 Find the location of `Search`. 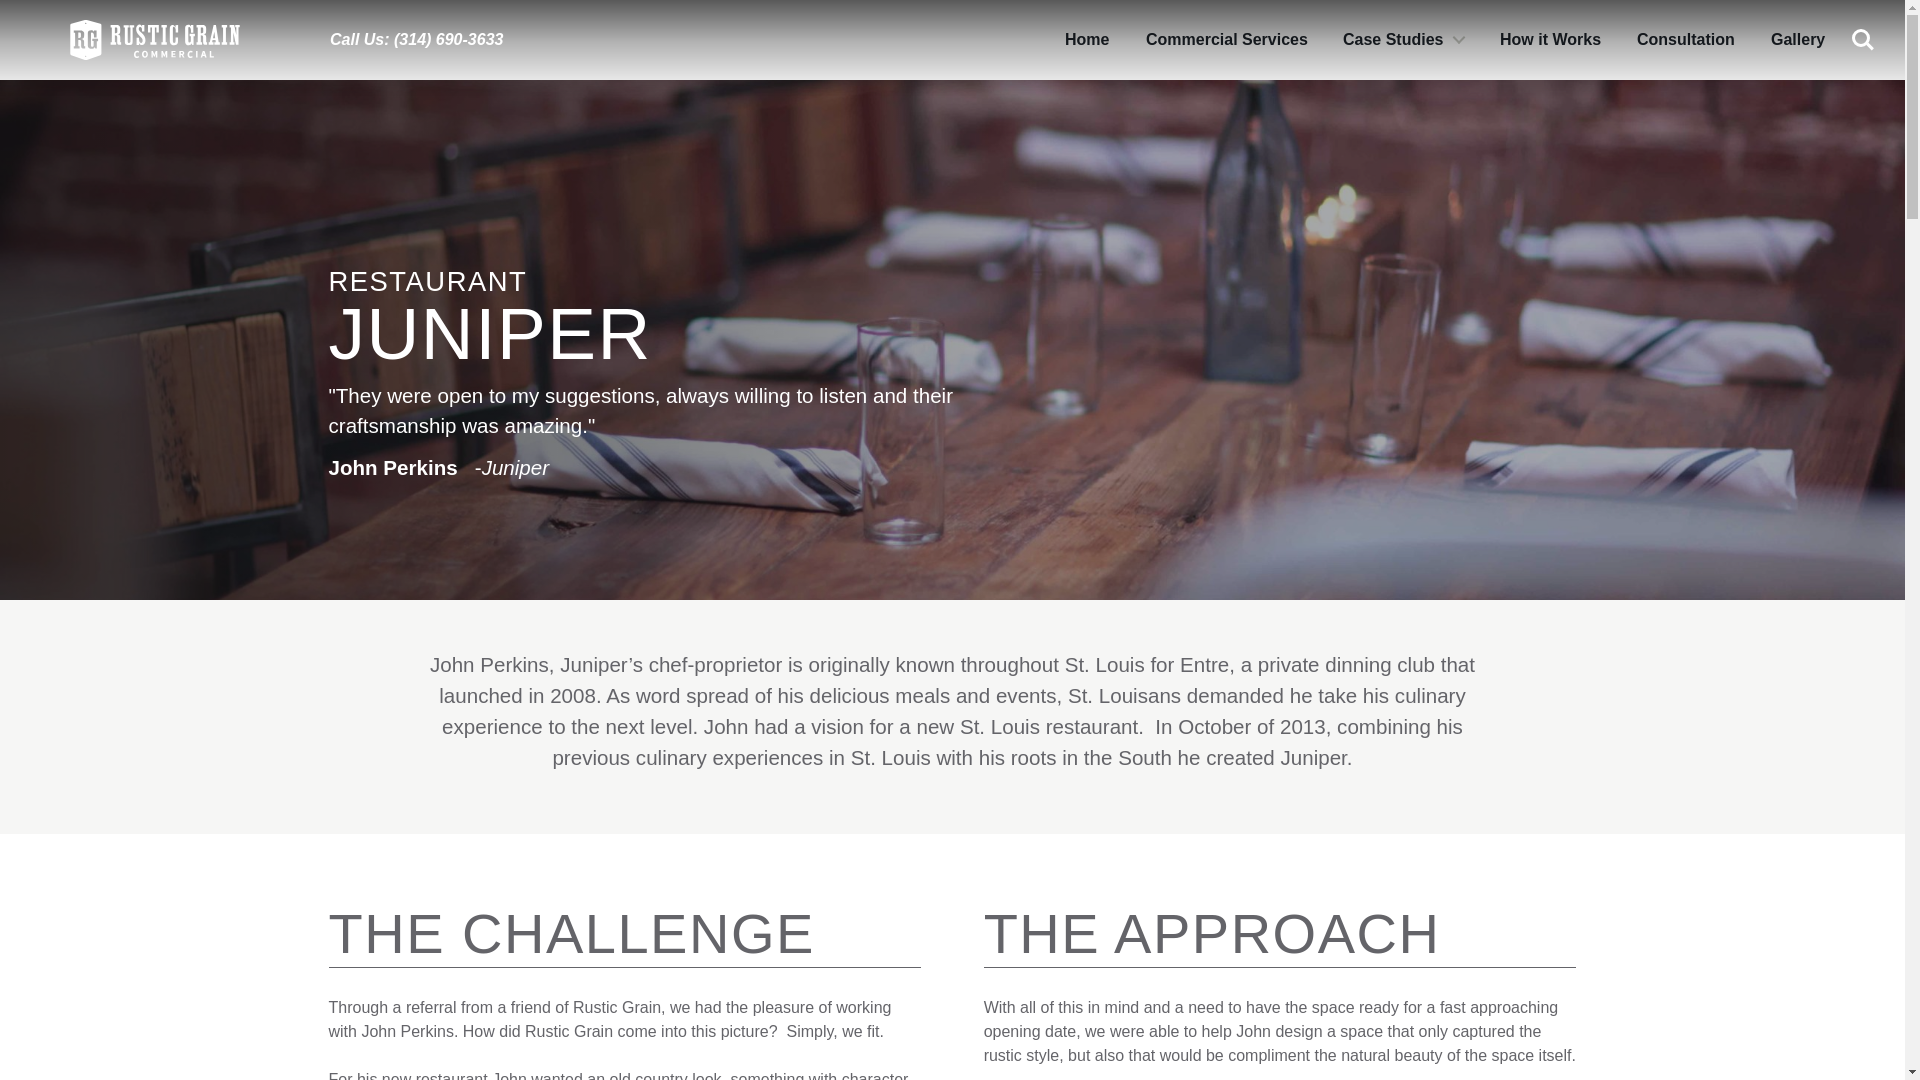

Search is located at coordinates (1863, 40).